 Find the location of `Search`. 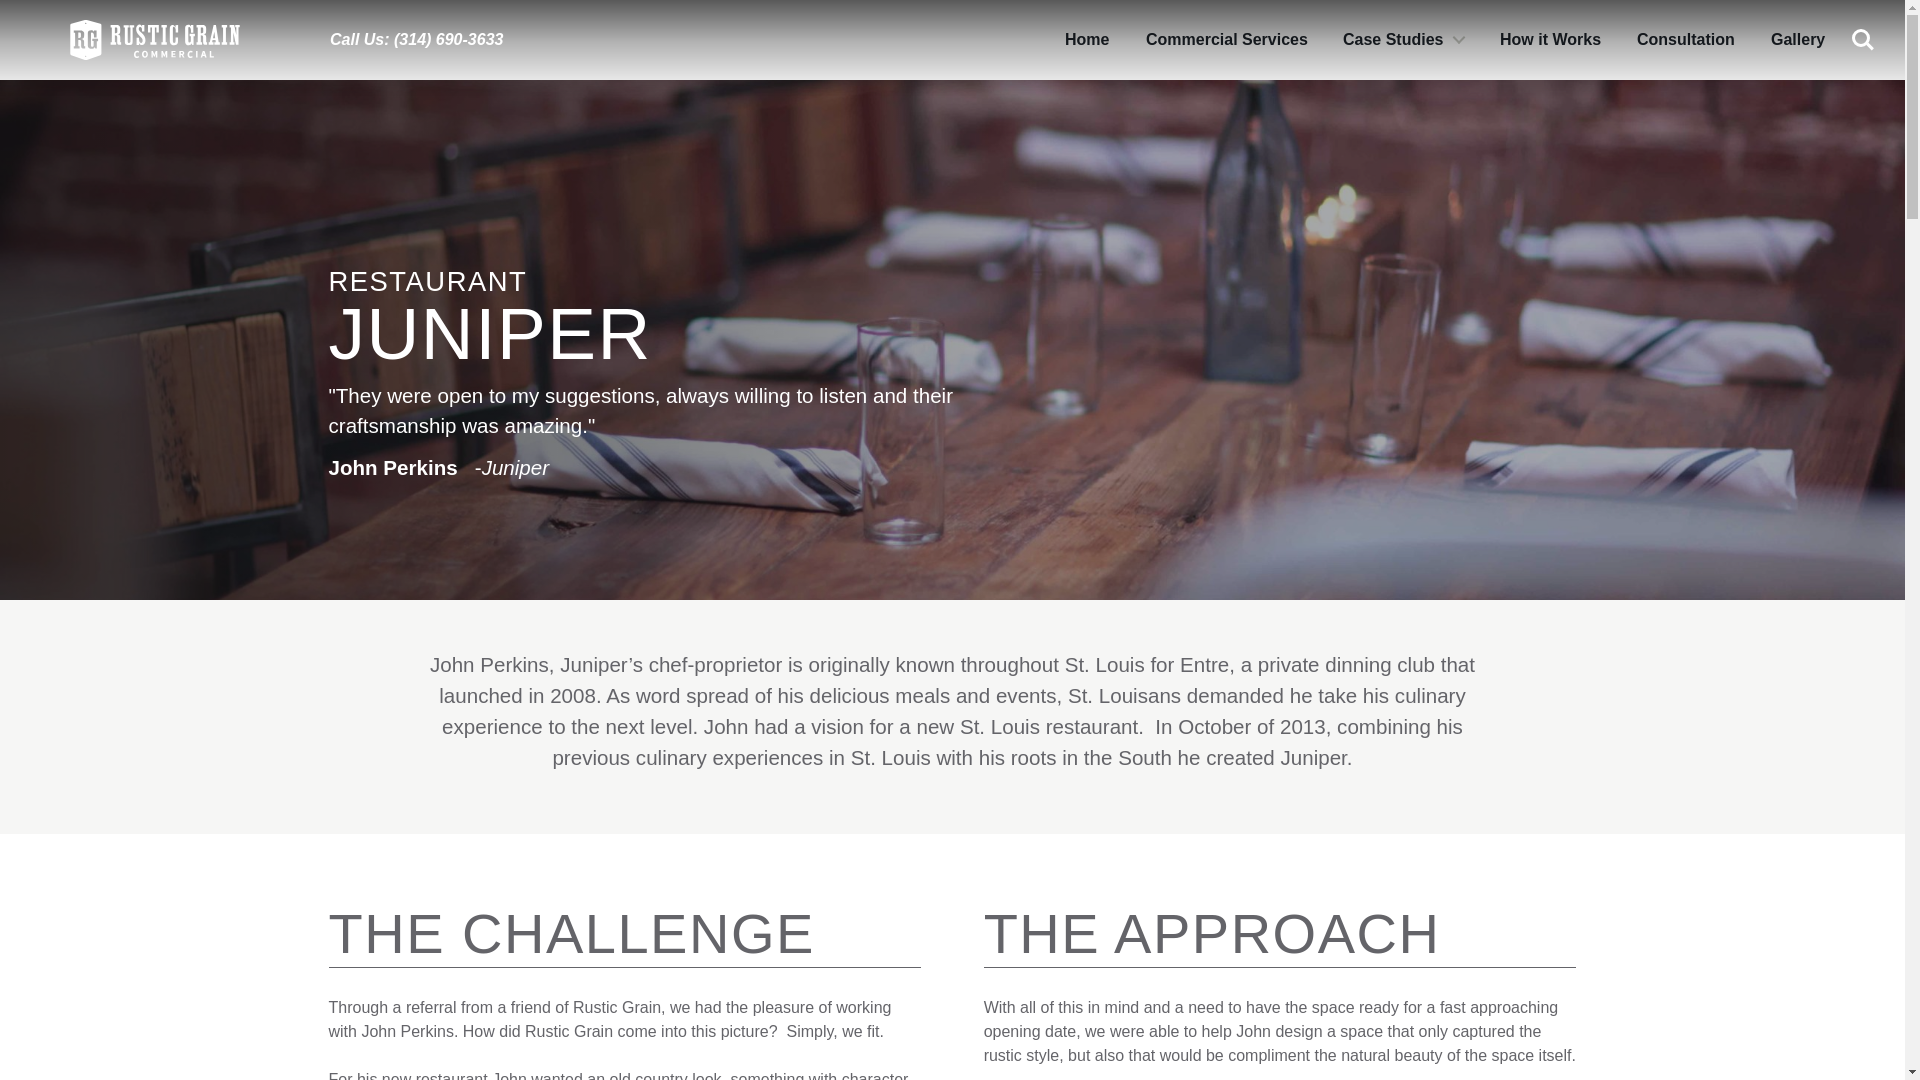

Search is located at coordinates (1863, 40).